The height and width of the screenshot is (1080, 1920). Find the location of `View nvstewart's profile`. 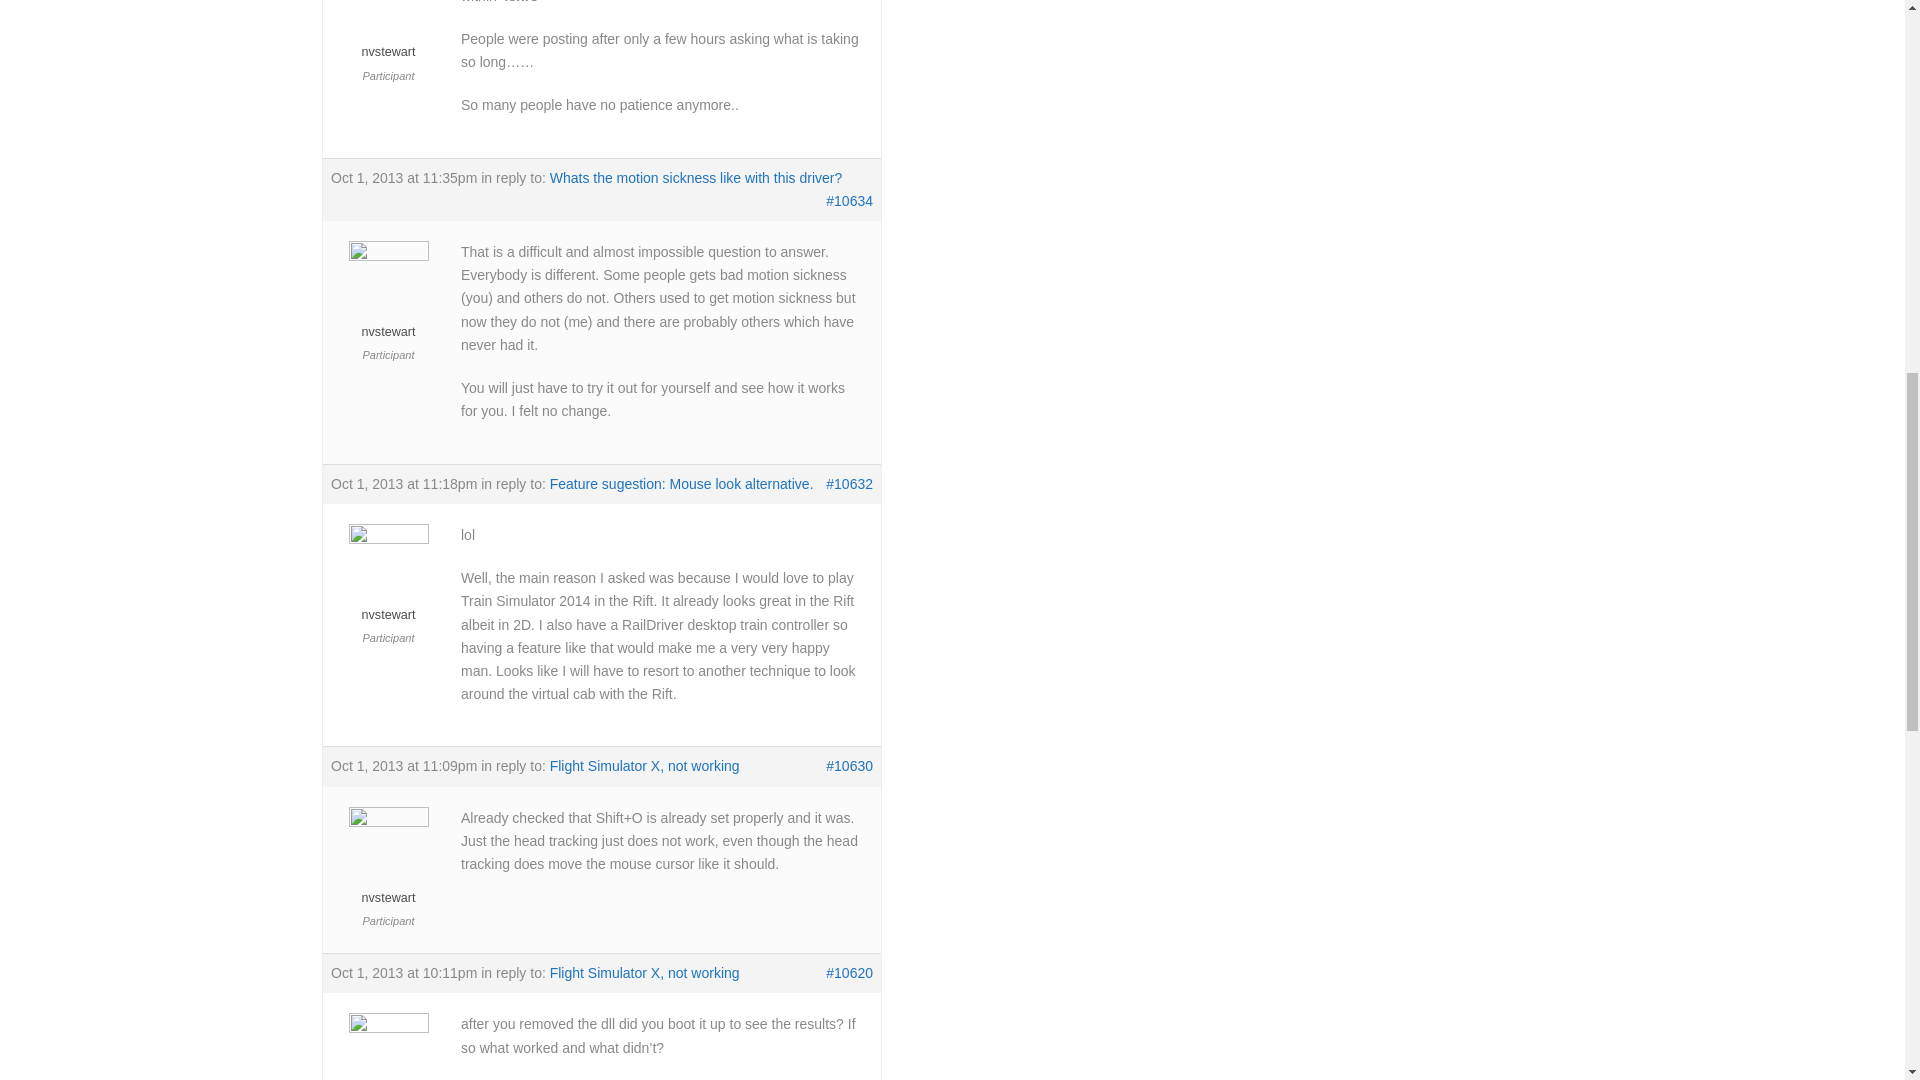

View nvstewart's profile is located at coordinates (388, 863).